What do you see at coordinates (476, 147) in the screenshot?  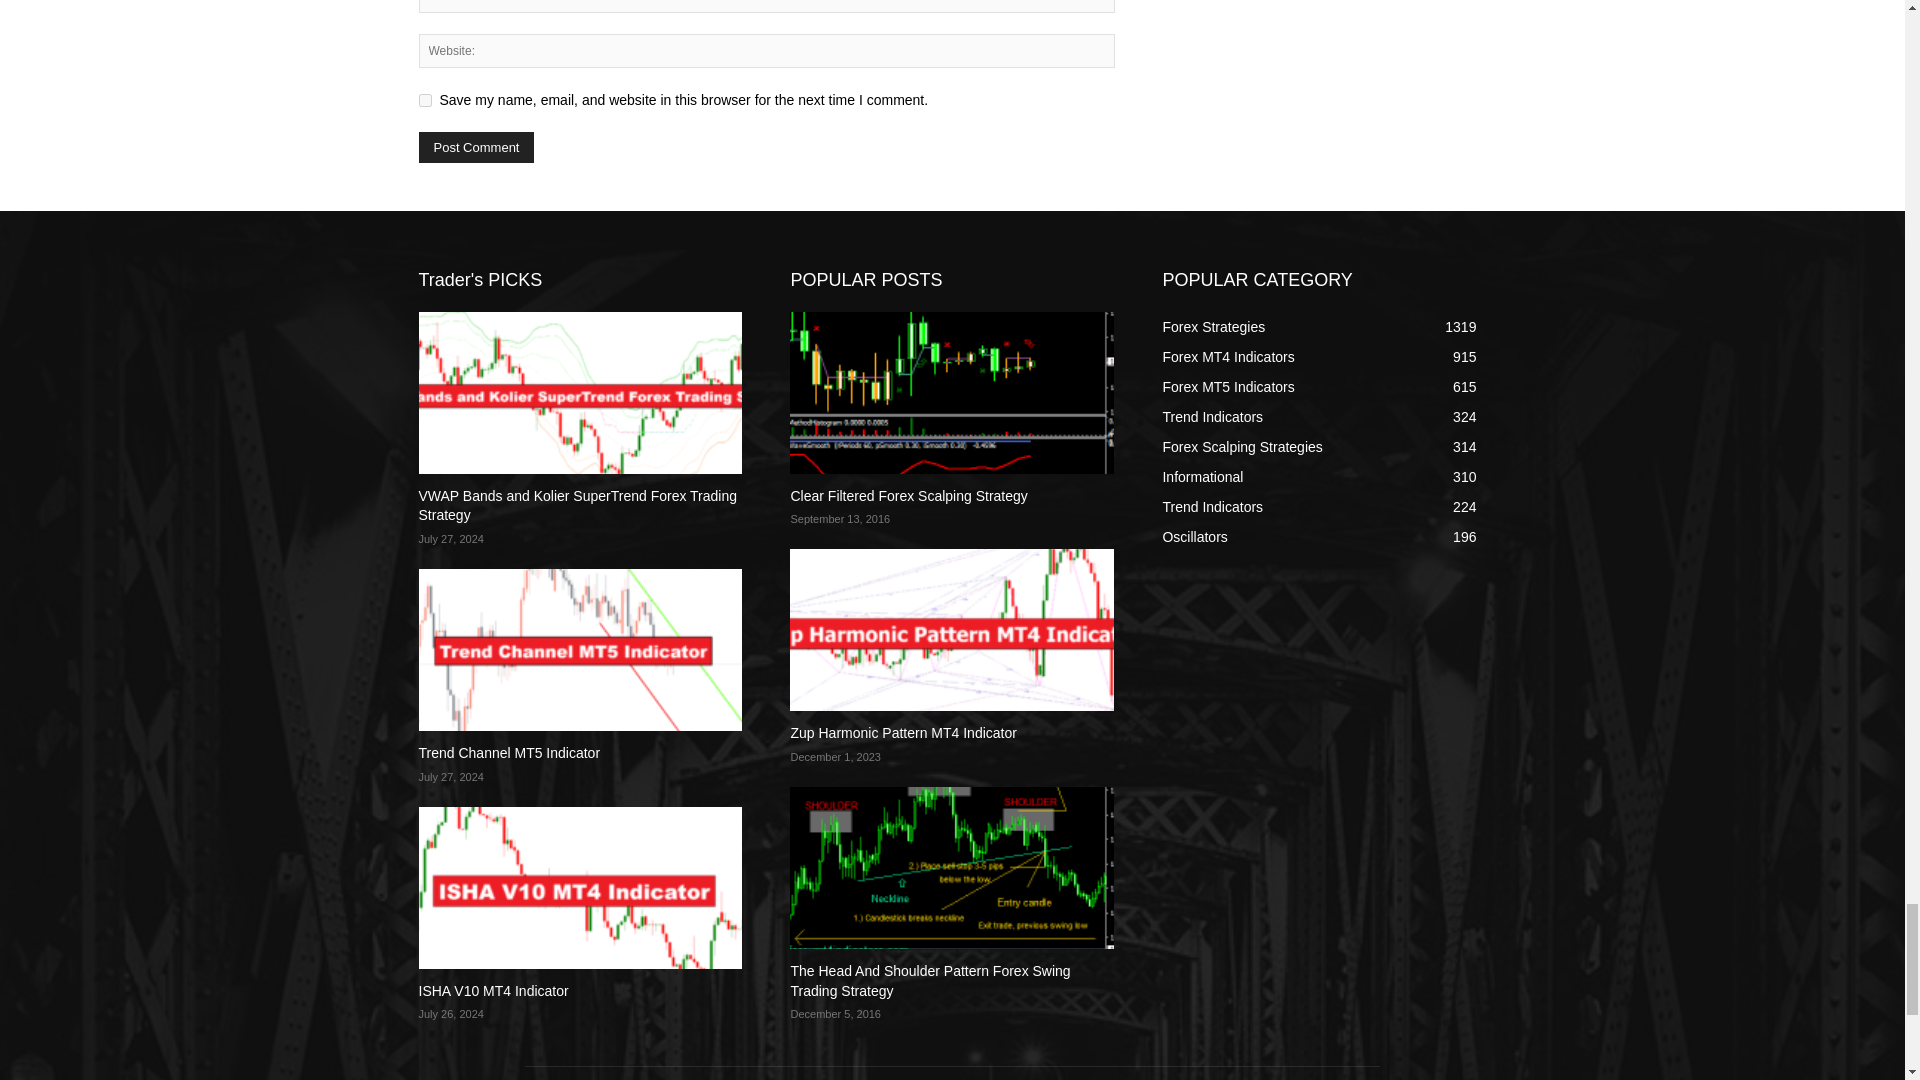 I see `Post Comment` at bounding box center [476, 147].